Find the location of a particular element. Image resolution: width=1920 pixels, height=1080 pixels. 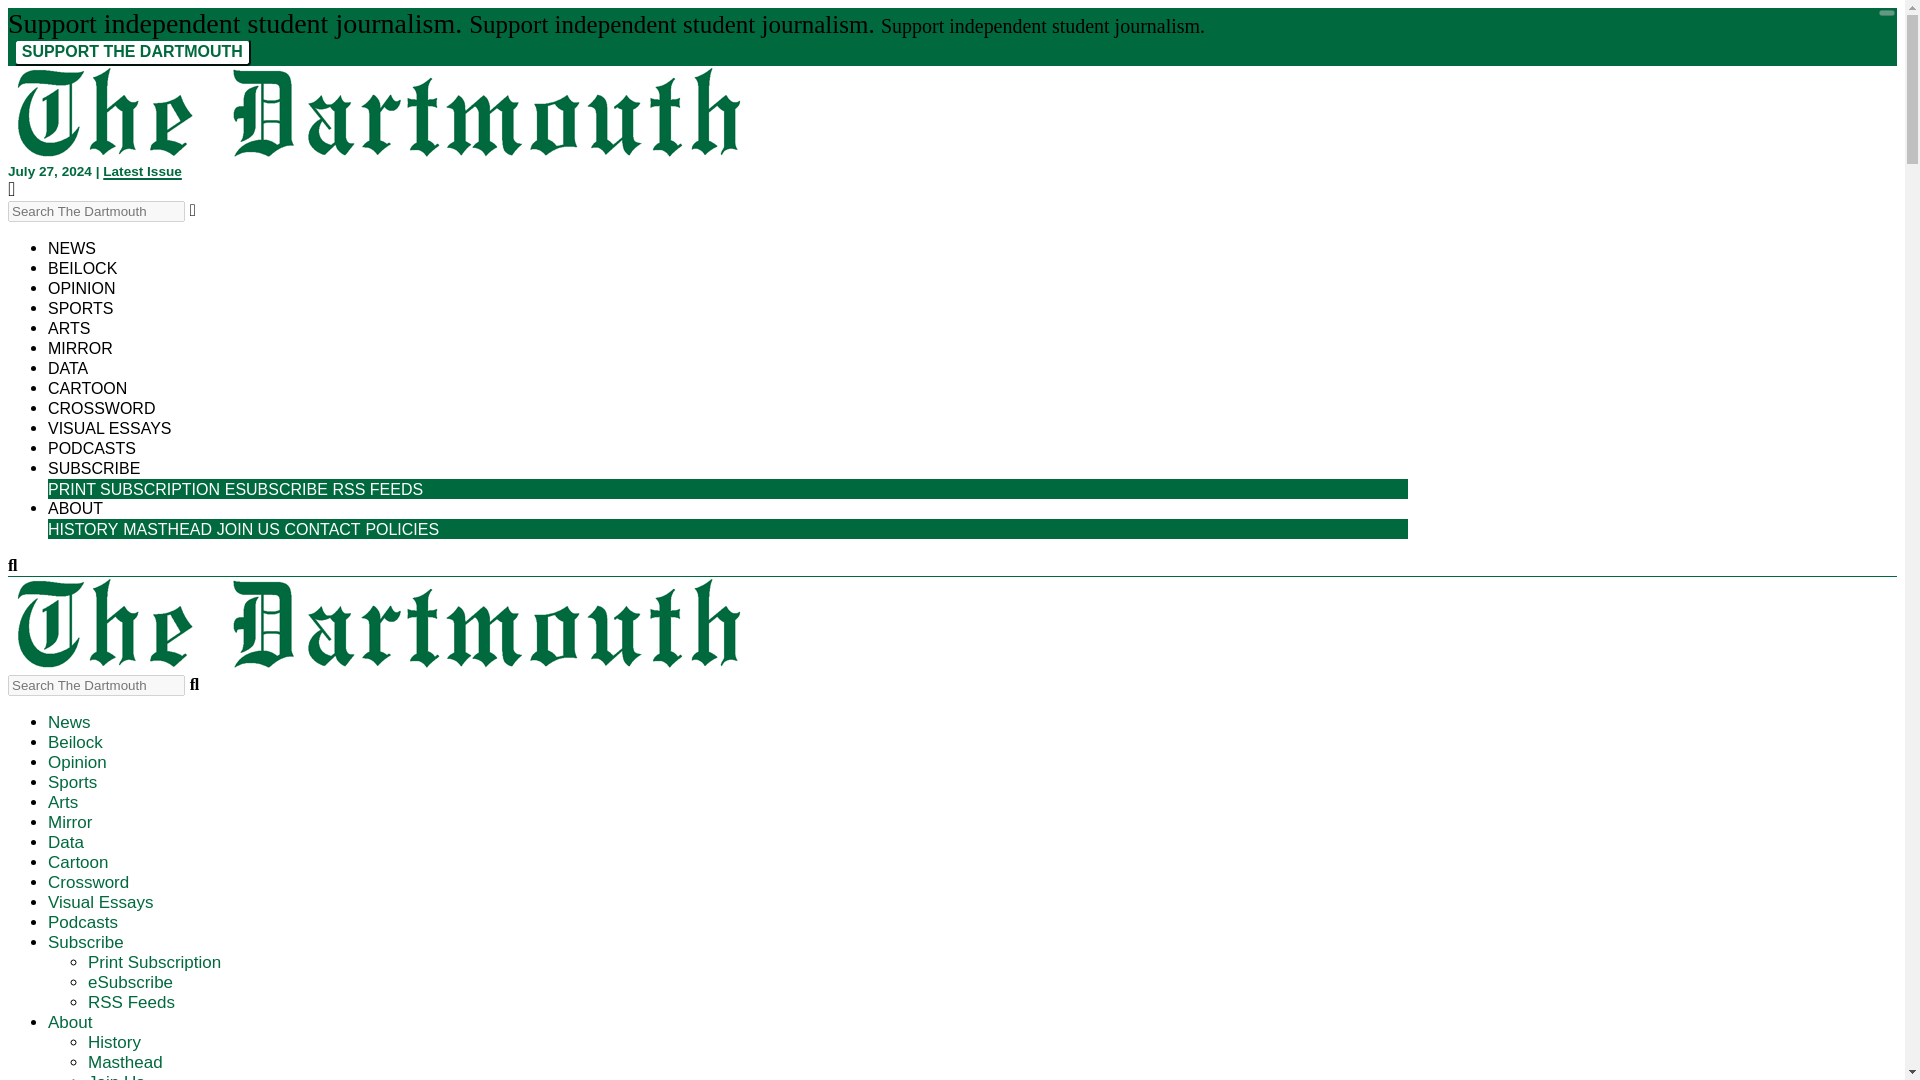

SPORTS is located at coordinates (80, 308).